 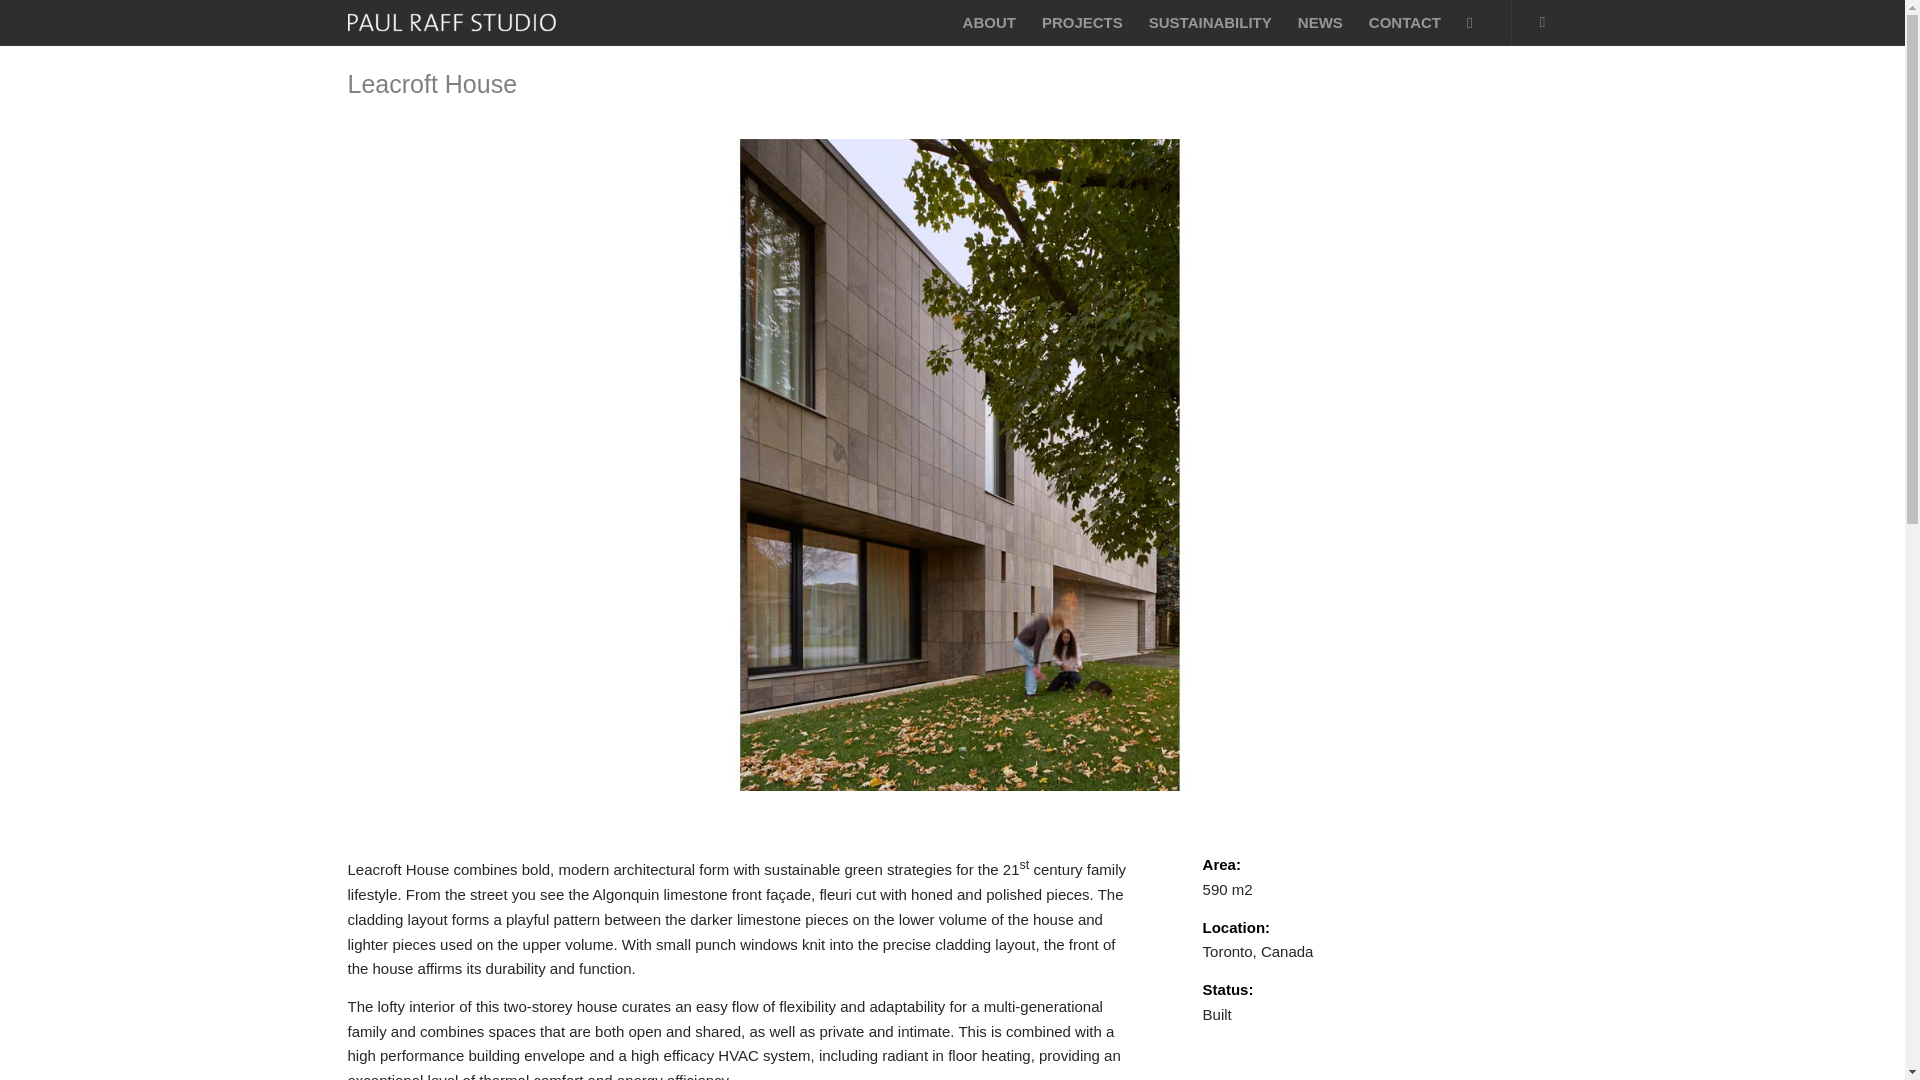 I want to click on Instagram, so click(x=1542, y=20).